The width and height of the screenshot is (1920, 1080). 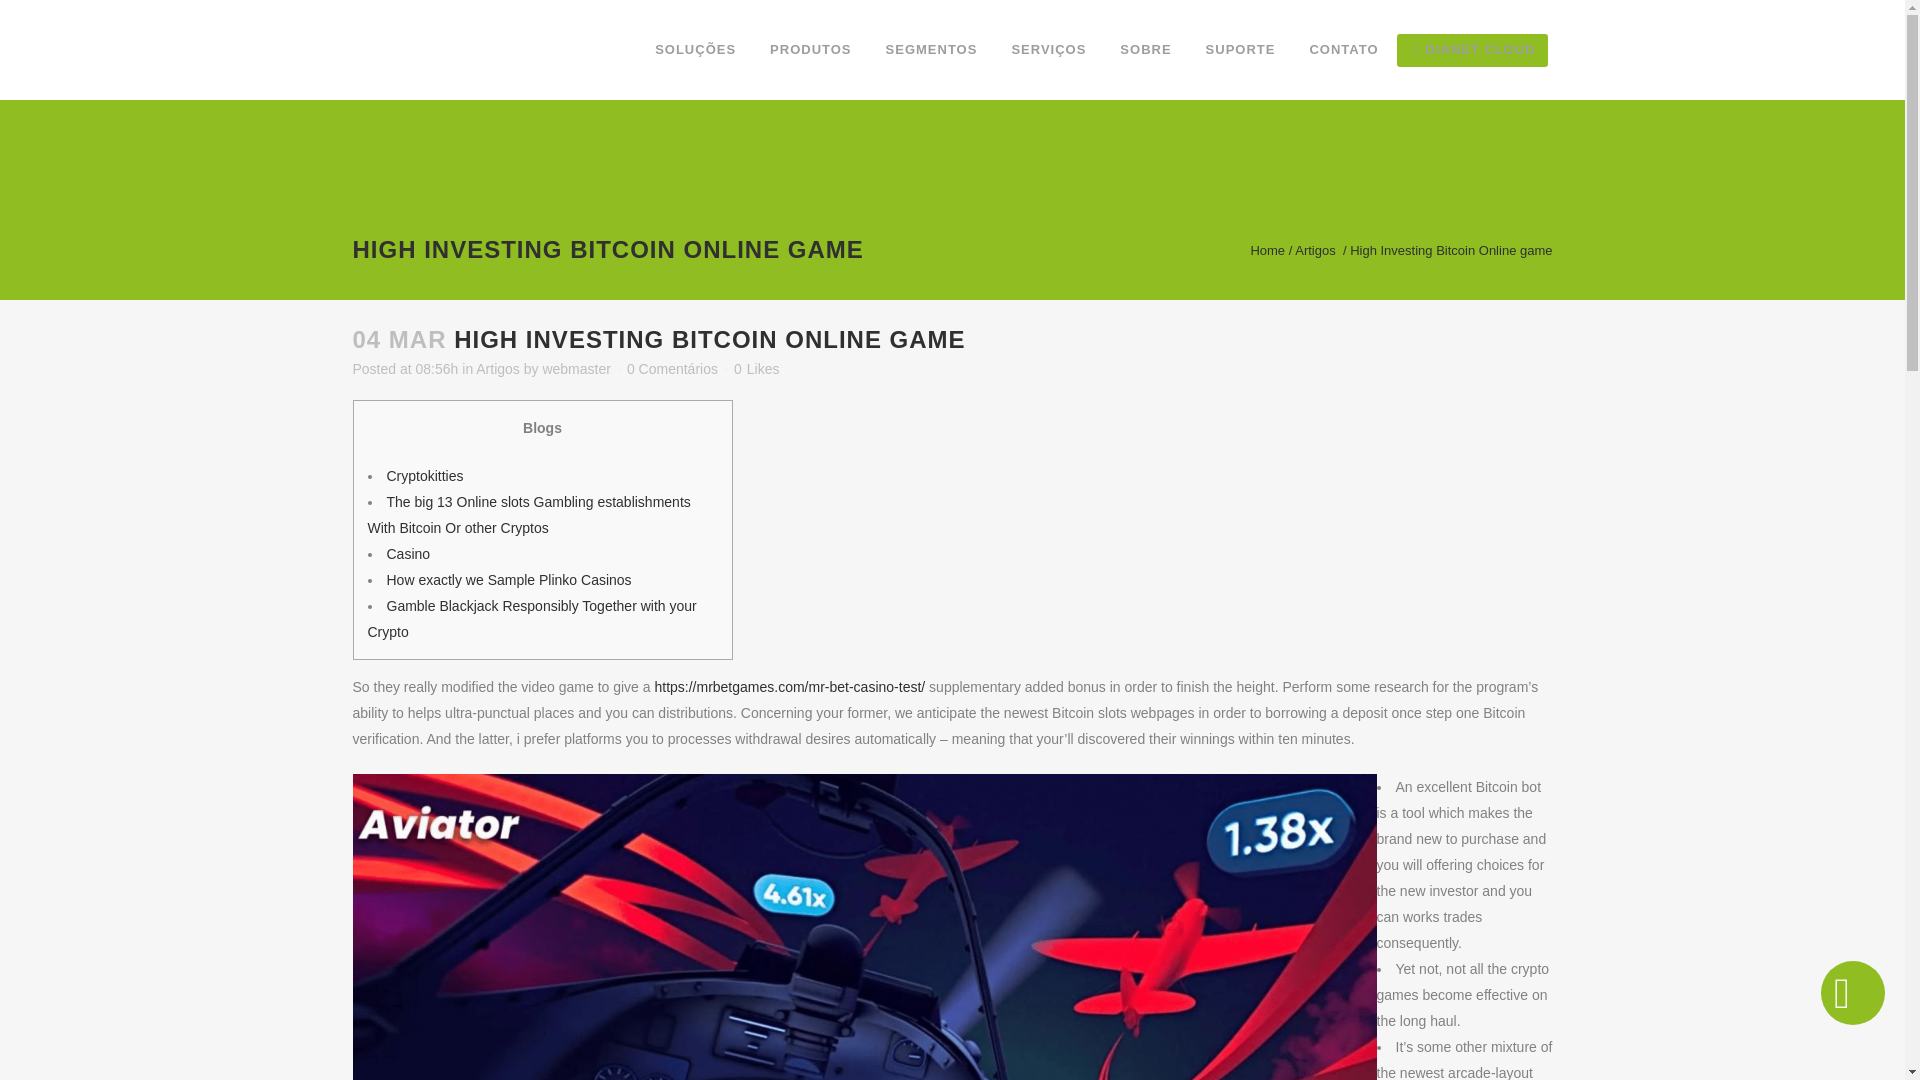 What do you see at coordinates (424, 475) in the screenshot?
I see `Cryptokitties` at bounding box center [424, 475].